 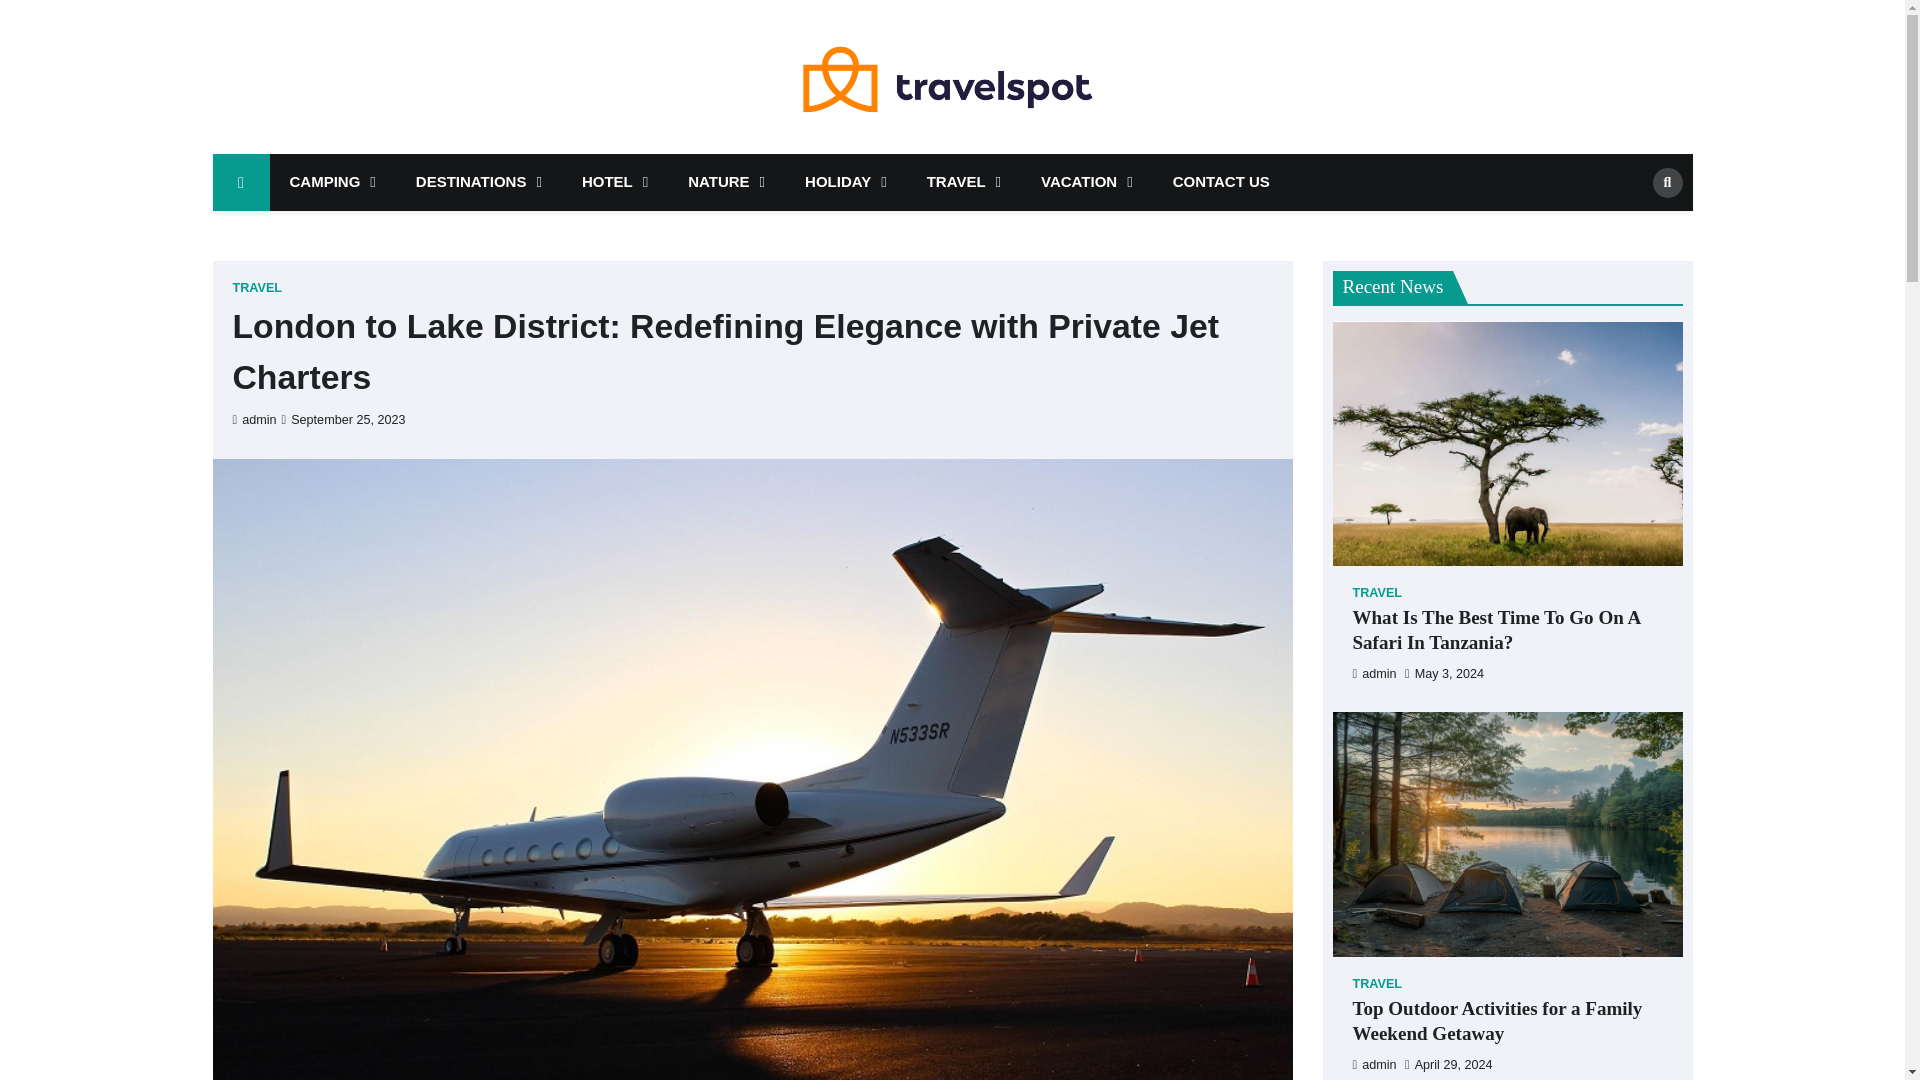 What do you see at coordinates (846, 182) in the screenshot?
I see `HOLIDAY` at bounding box center [846, 182].